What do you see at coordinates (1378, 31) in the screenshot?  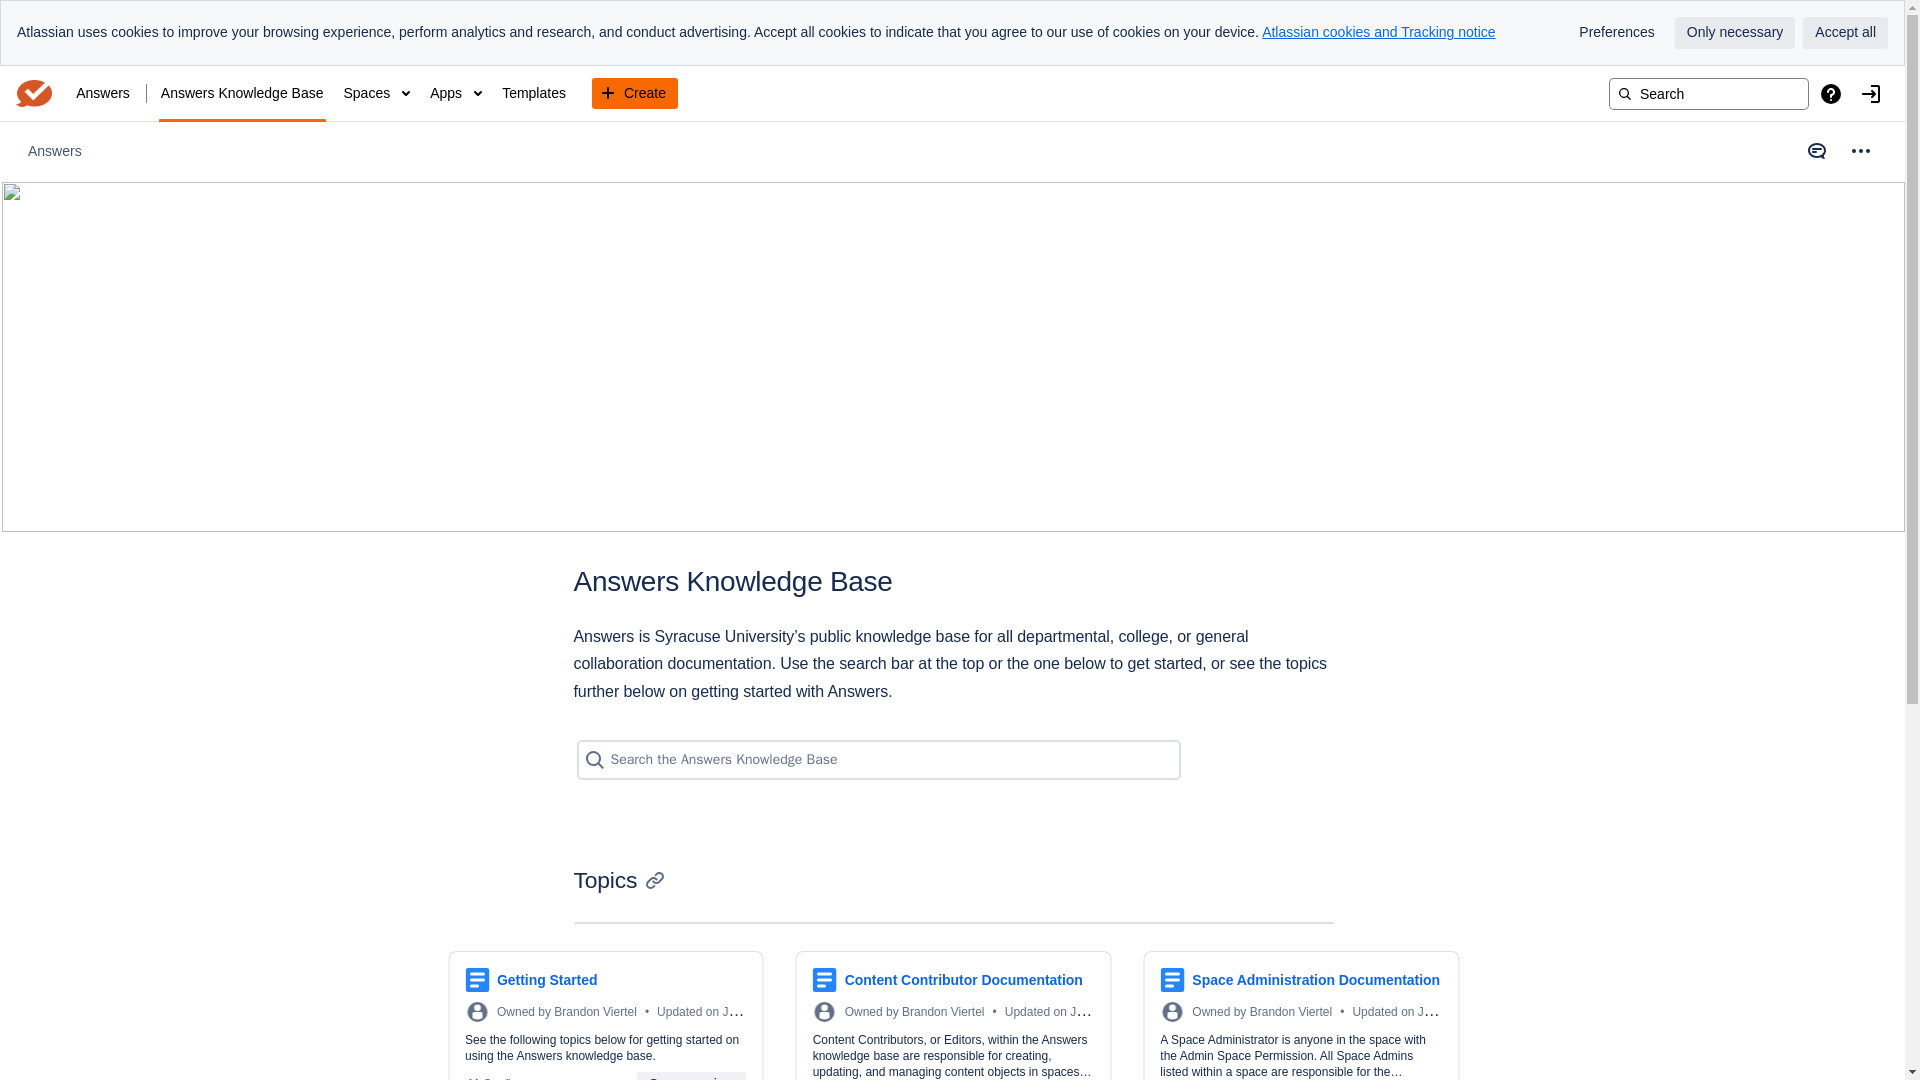 I see `Atlassian cookies and Tracking notice` at bounding box center [1378, 31].